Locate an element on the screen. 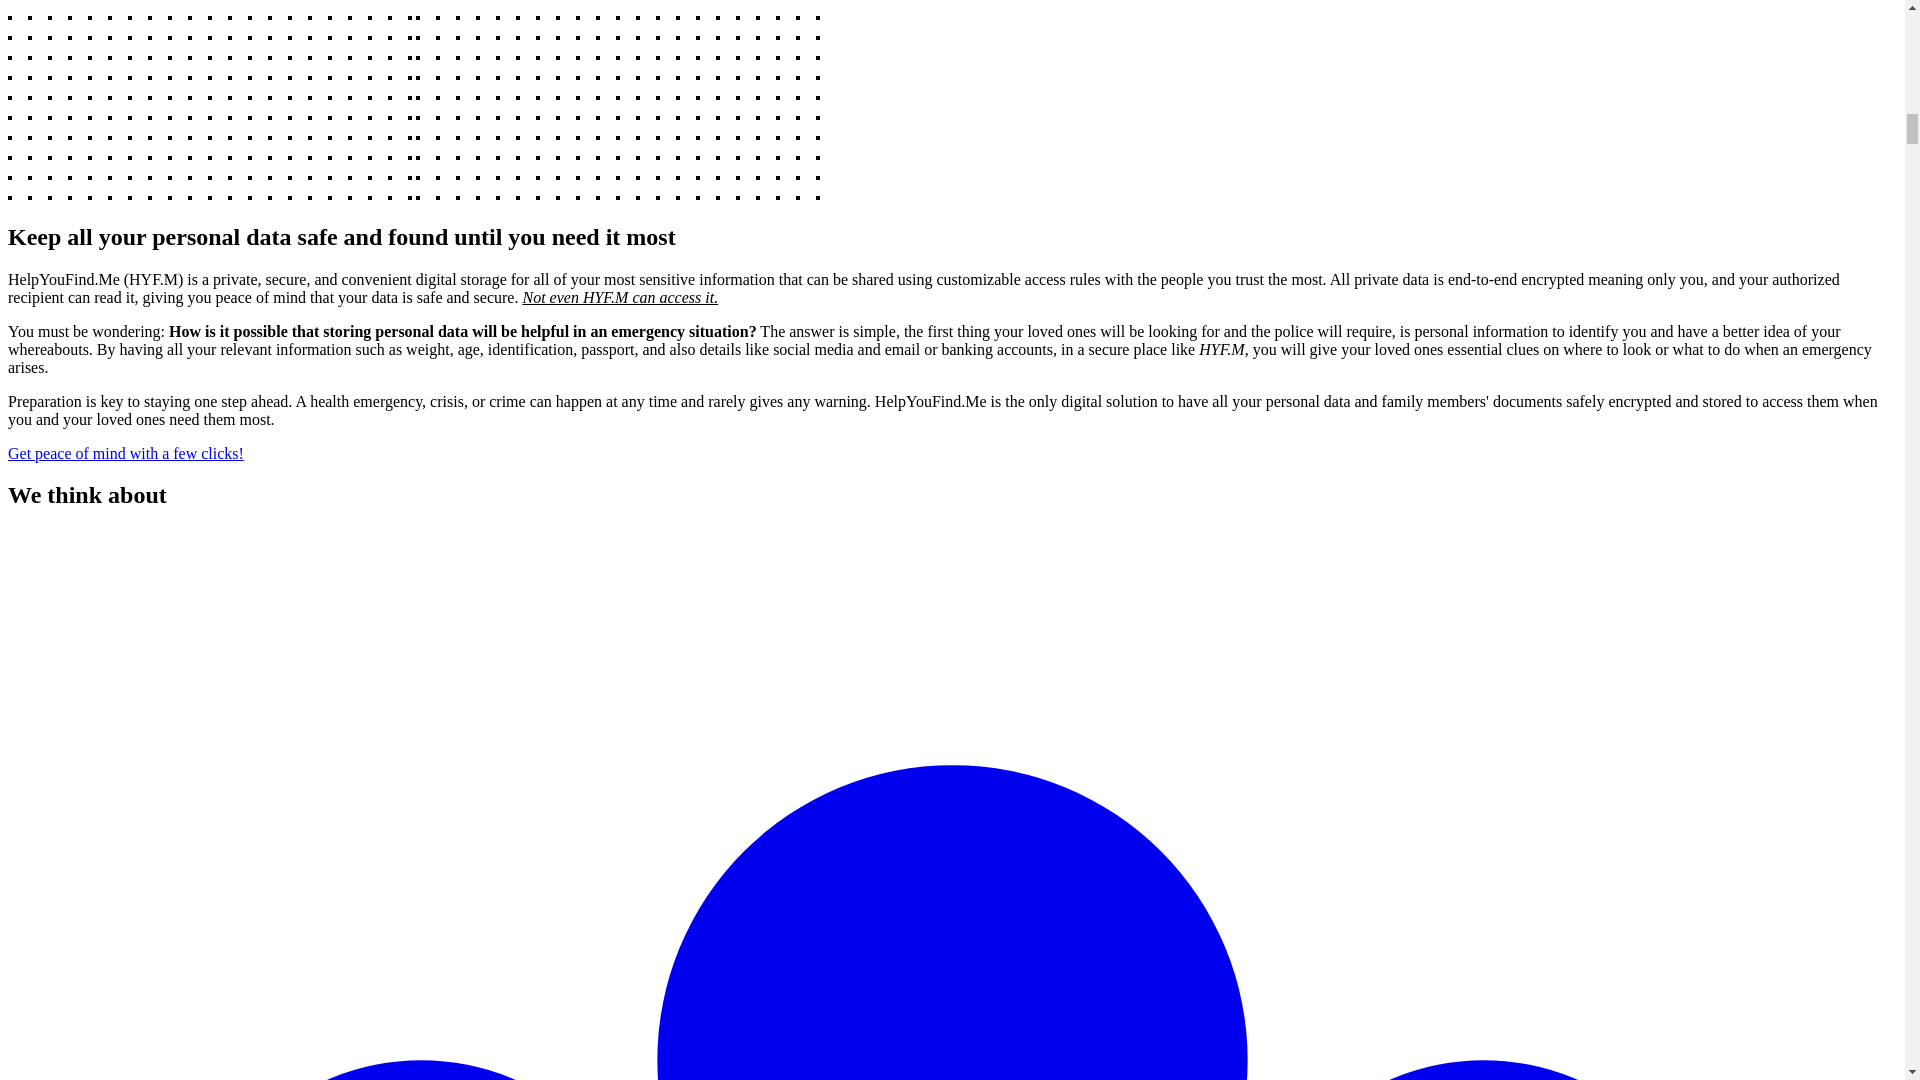  Get peace of mind with a few clicks! is located at coordinates (125, 453).